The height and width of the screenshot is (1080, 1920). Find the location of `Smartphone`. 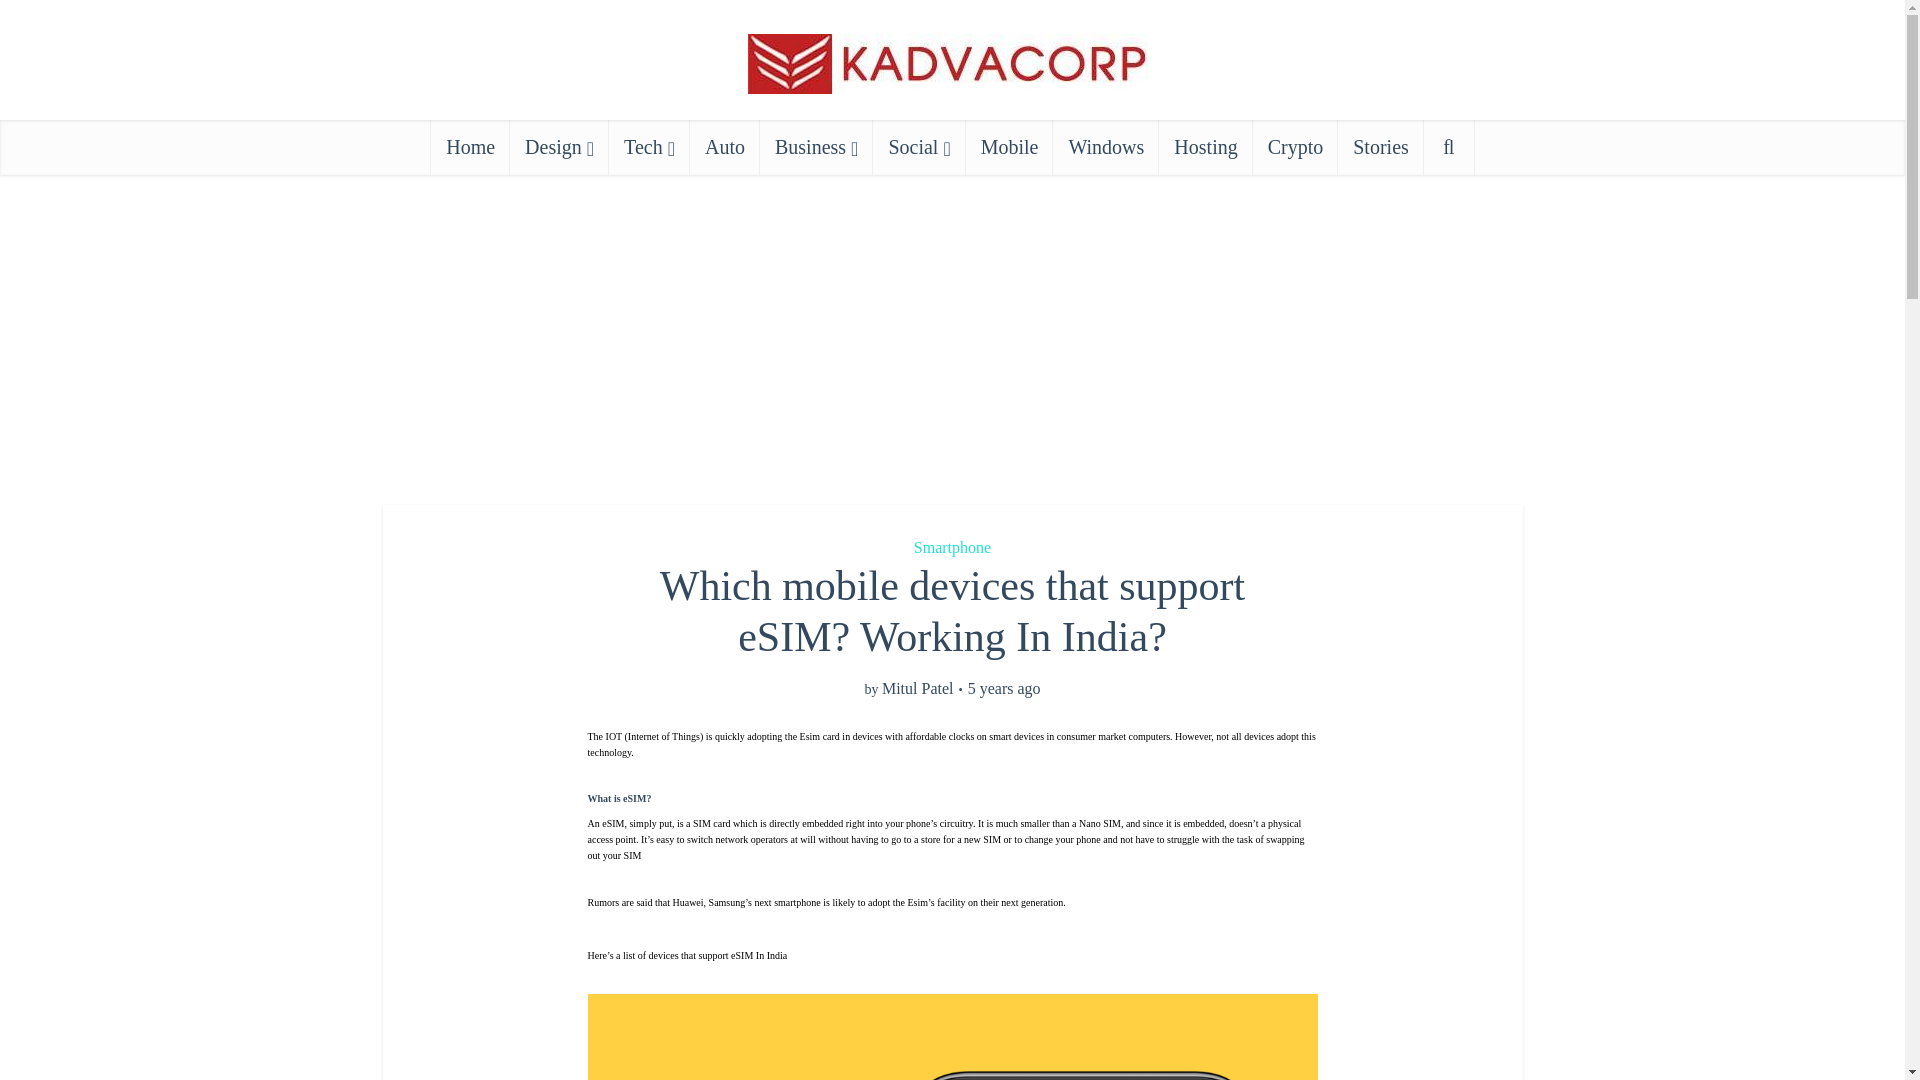

Smartphone is located at coordinates (952, 547).